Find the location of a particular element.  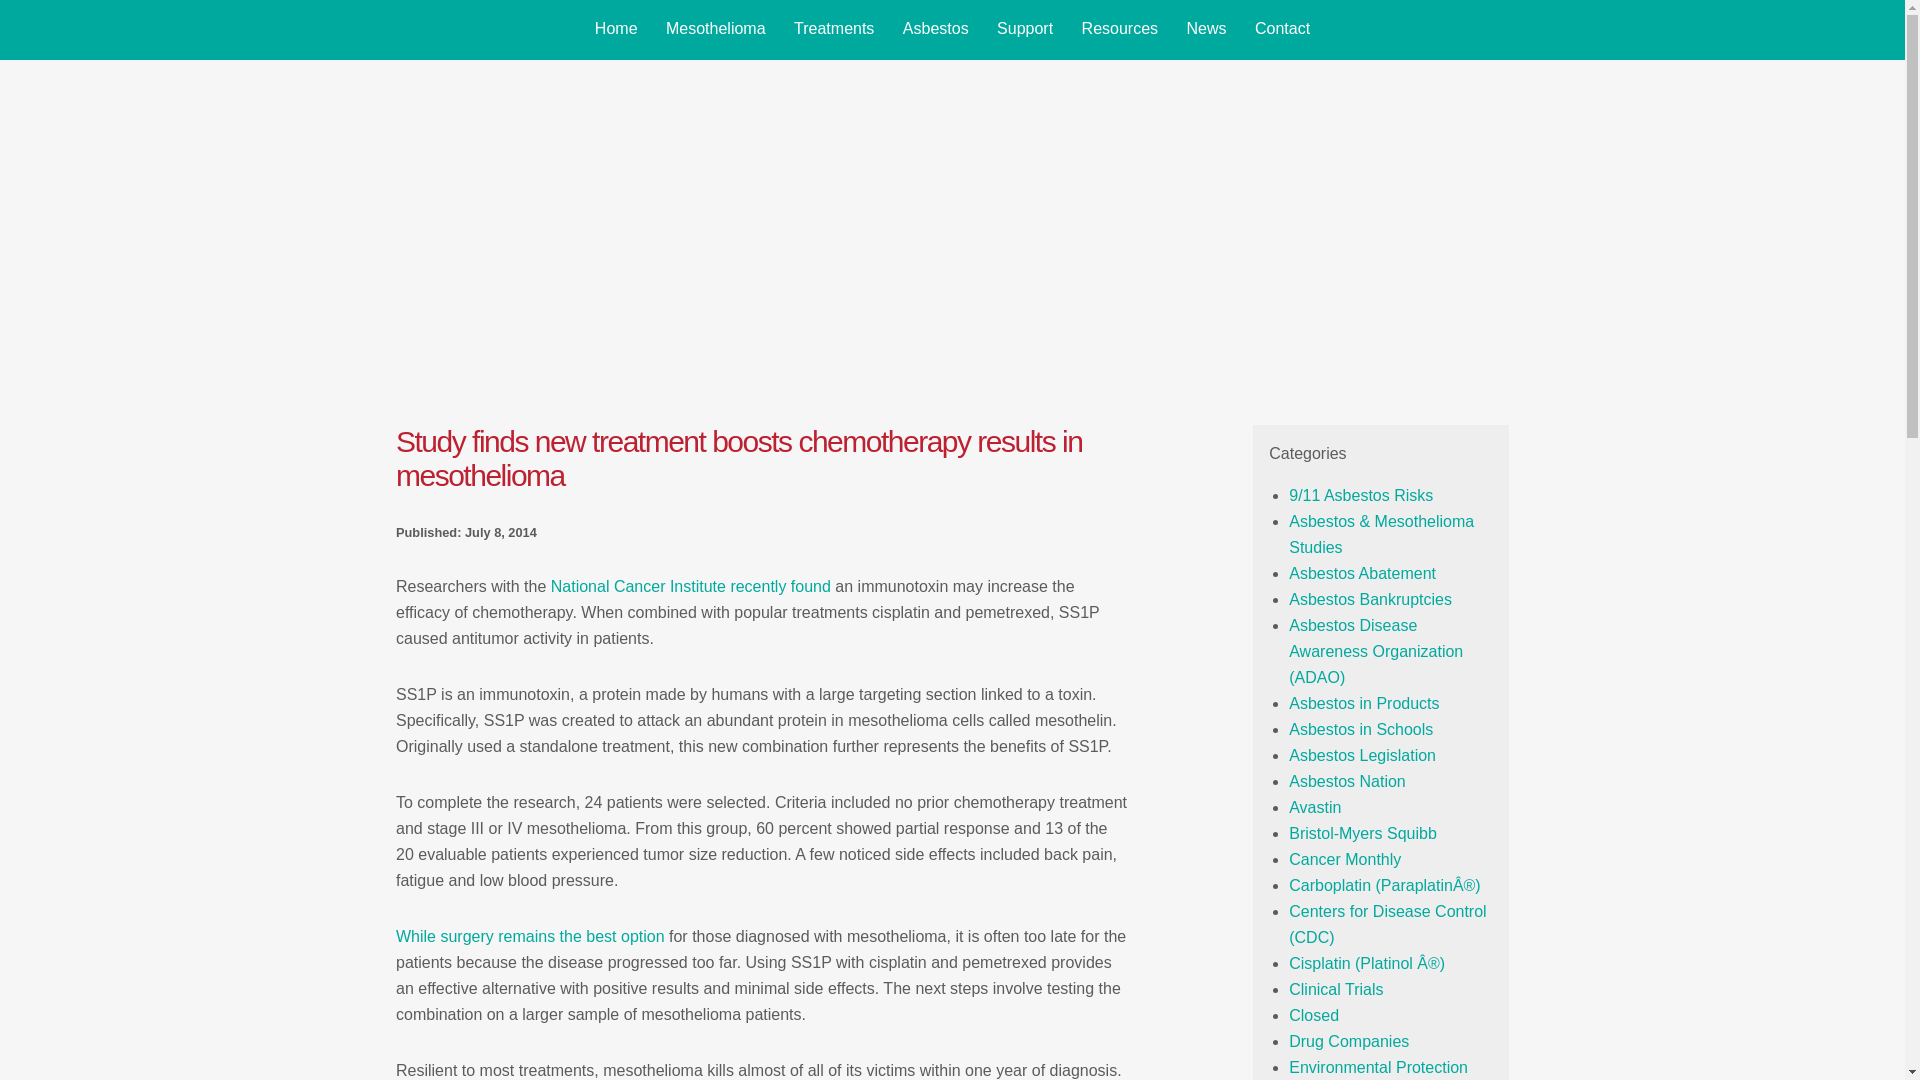

Support is located at coordinates (1024, 29).